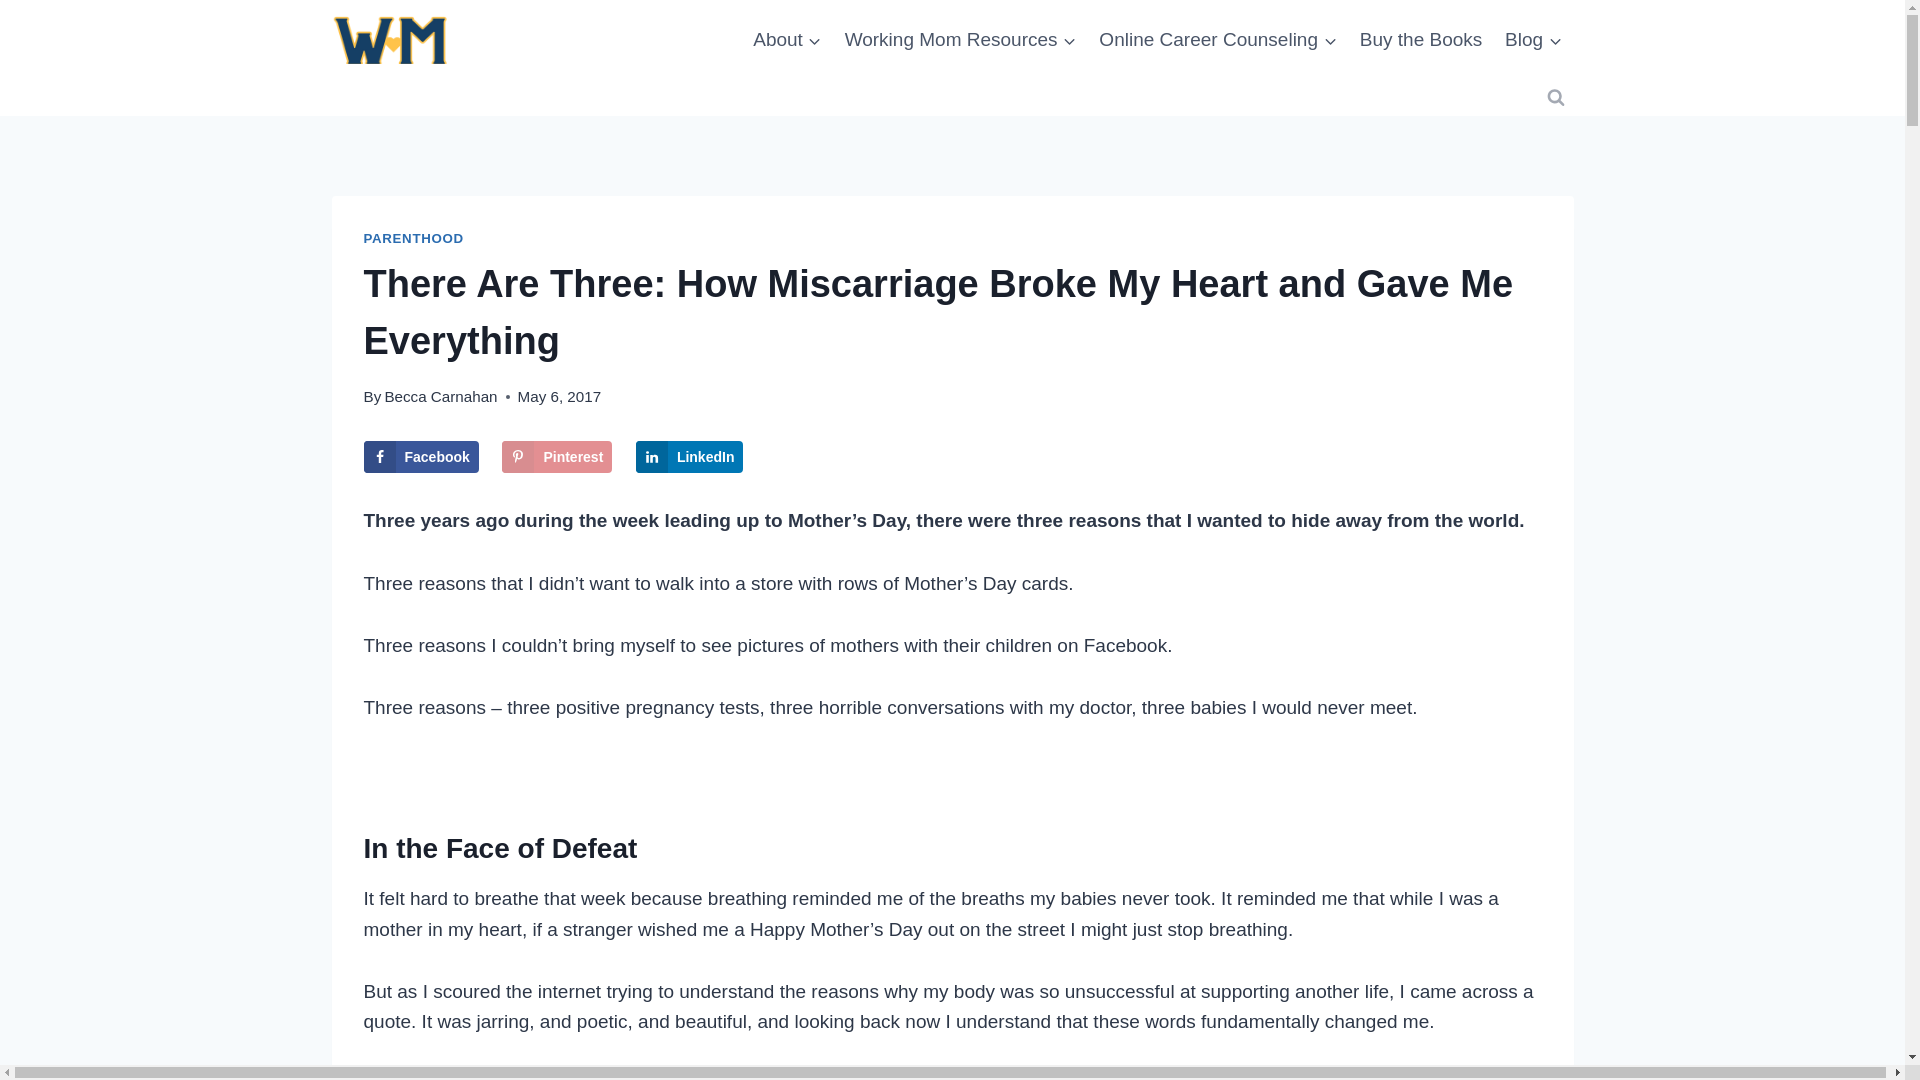  Describe the element at coordinates (414, 238) in the screenshot. I see `PARENTHOOD` at that location.